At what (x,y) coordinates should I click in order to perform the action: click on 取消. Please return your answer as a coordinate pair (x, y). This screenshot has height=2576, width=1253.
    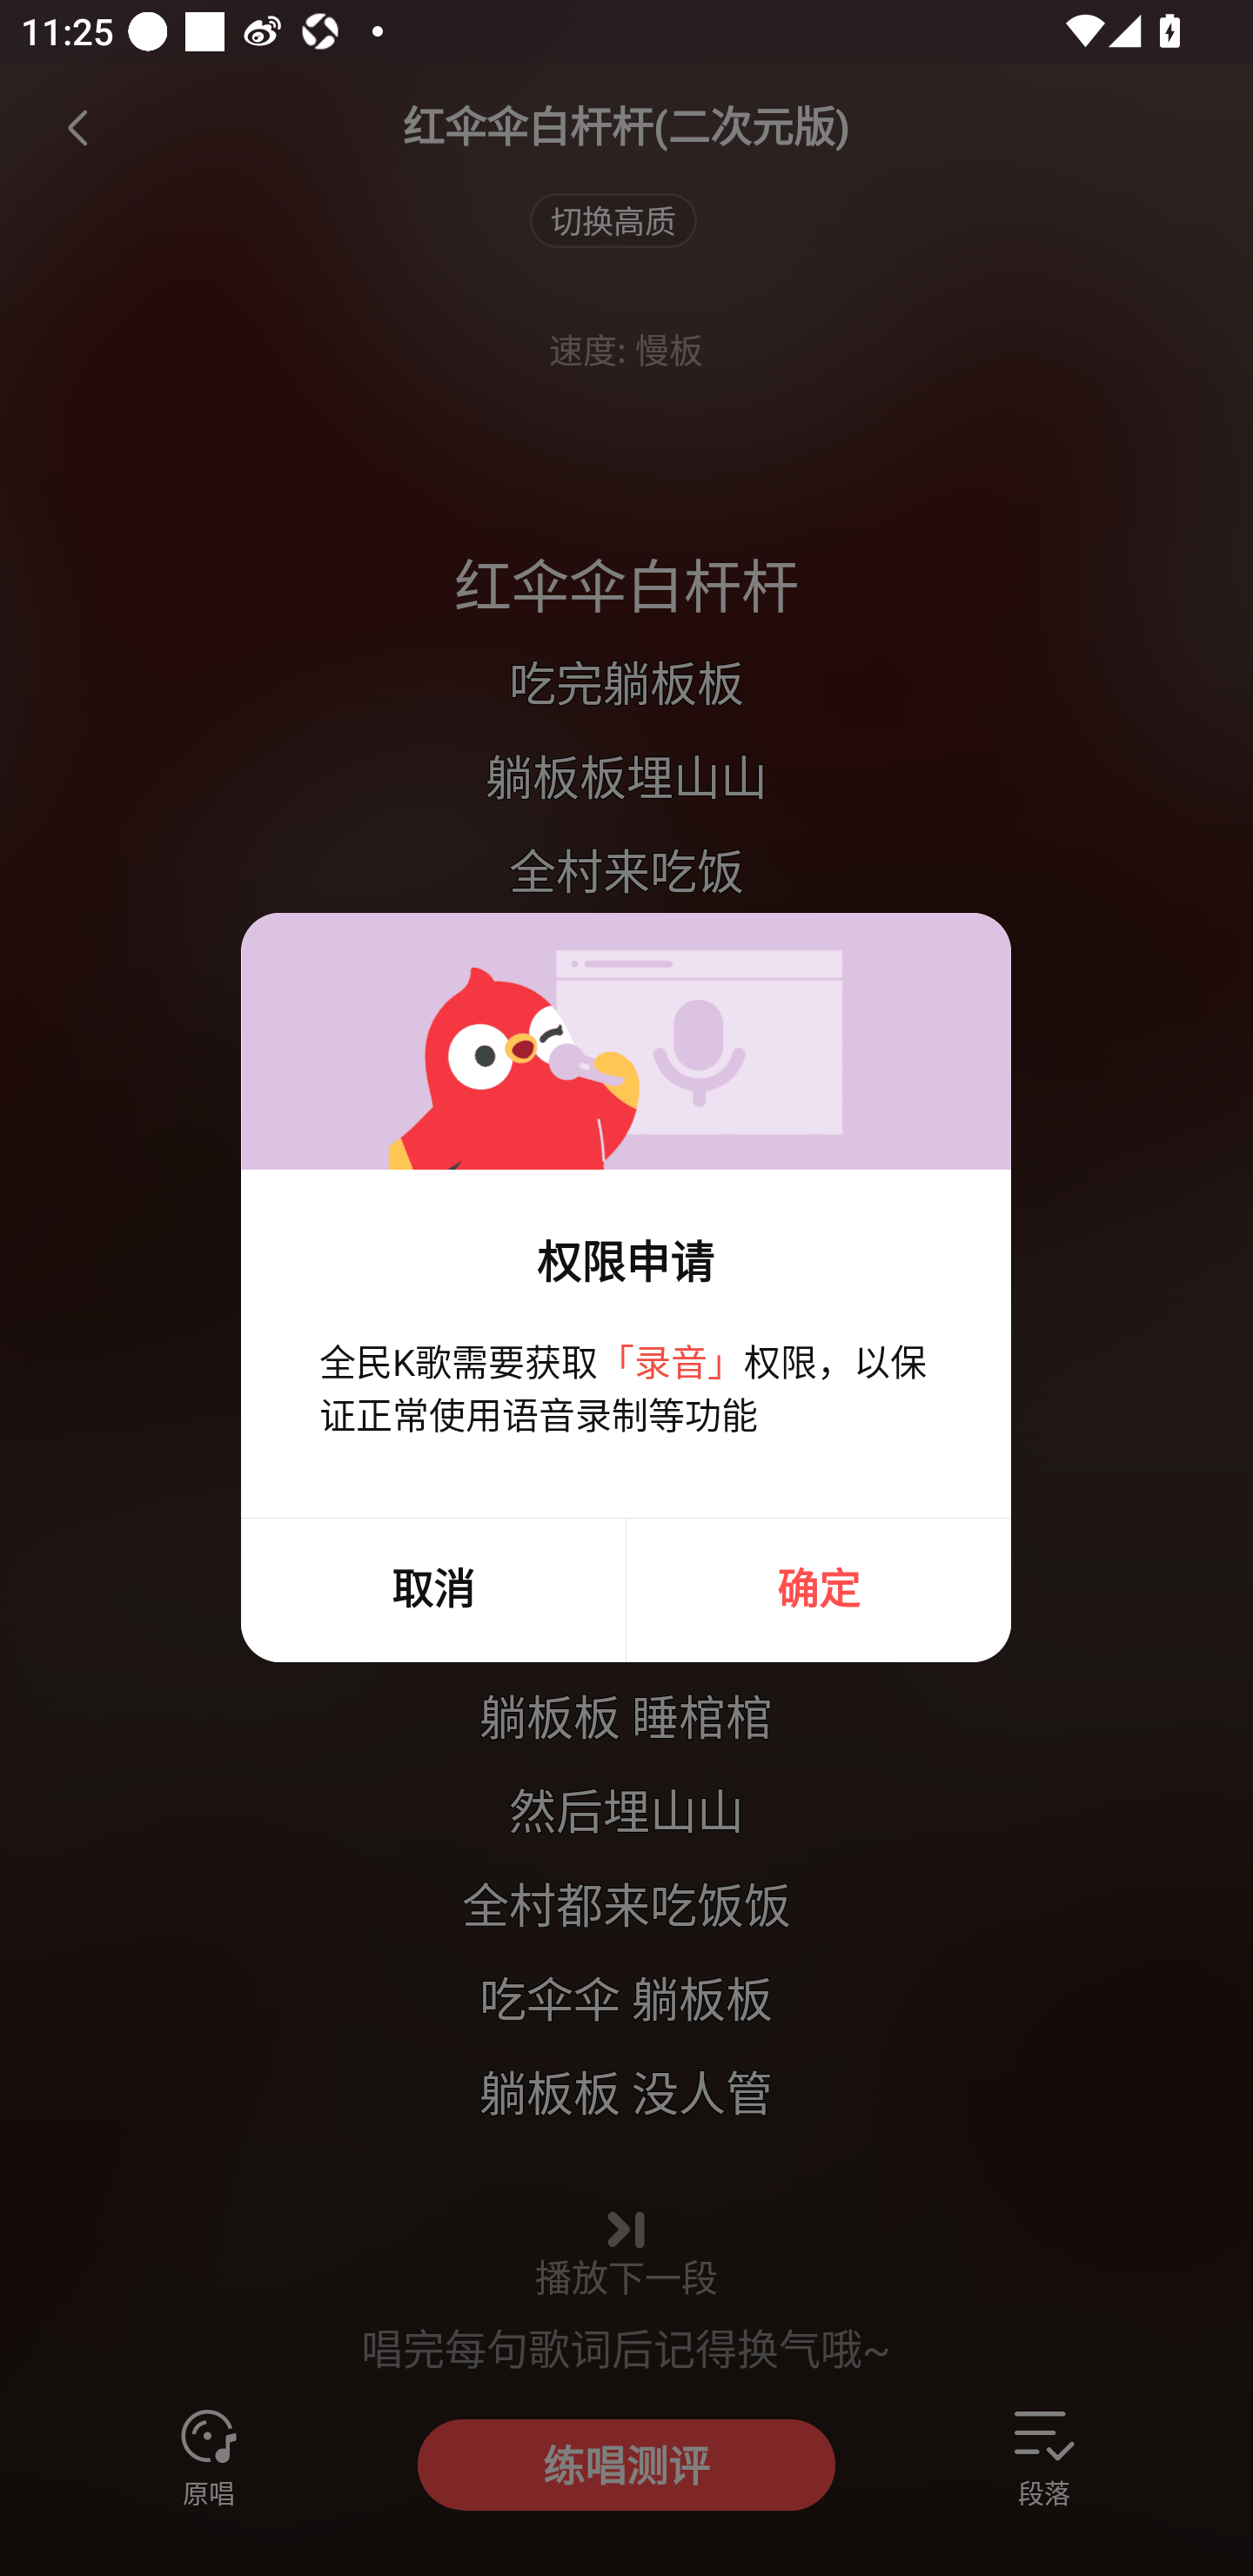
    Looking at the image, I should click on (432, 1591).